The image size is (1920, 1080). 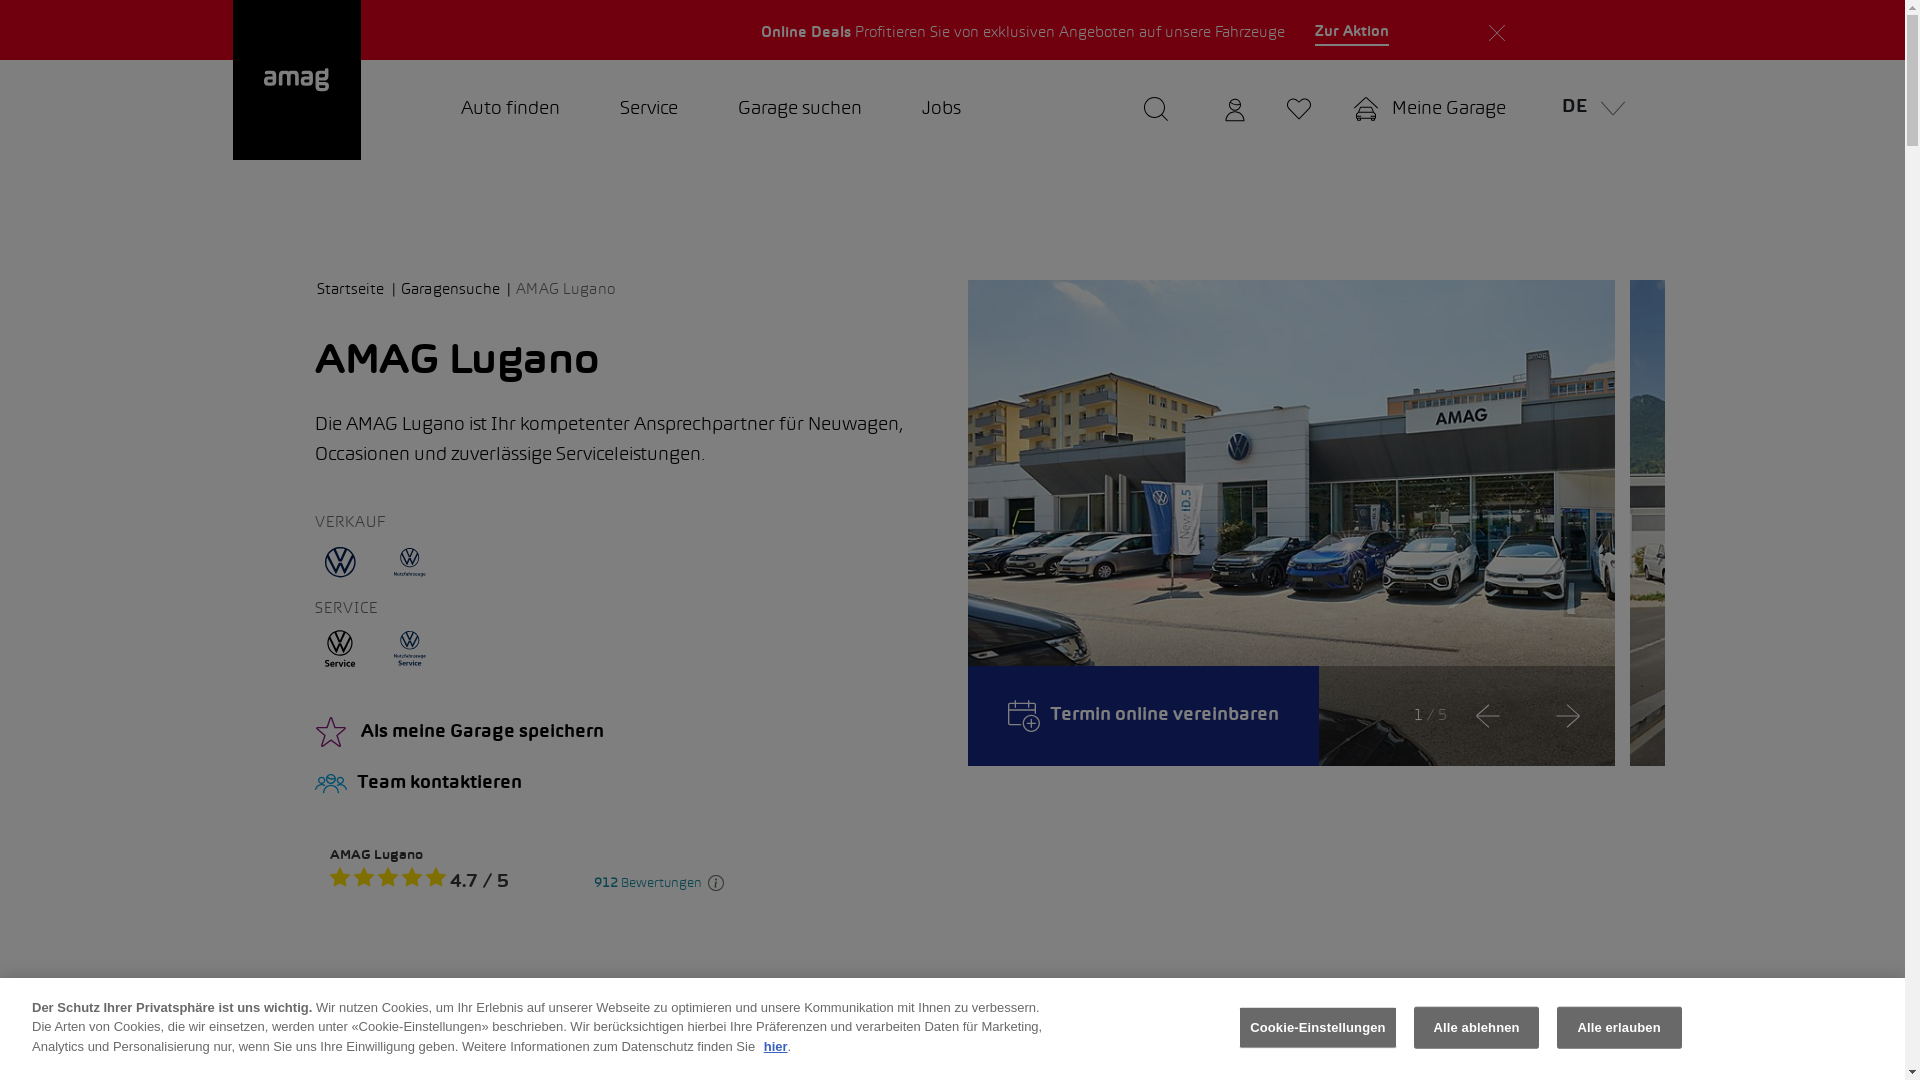 I want to click on hier, so click(x=776, y=1046).